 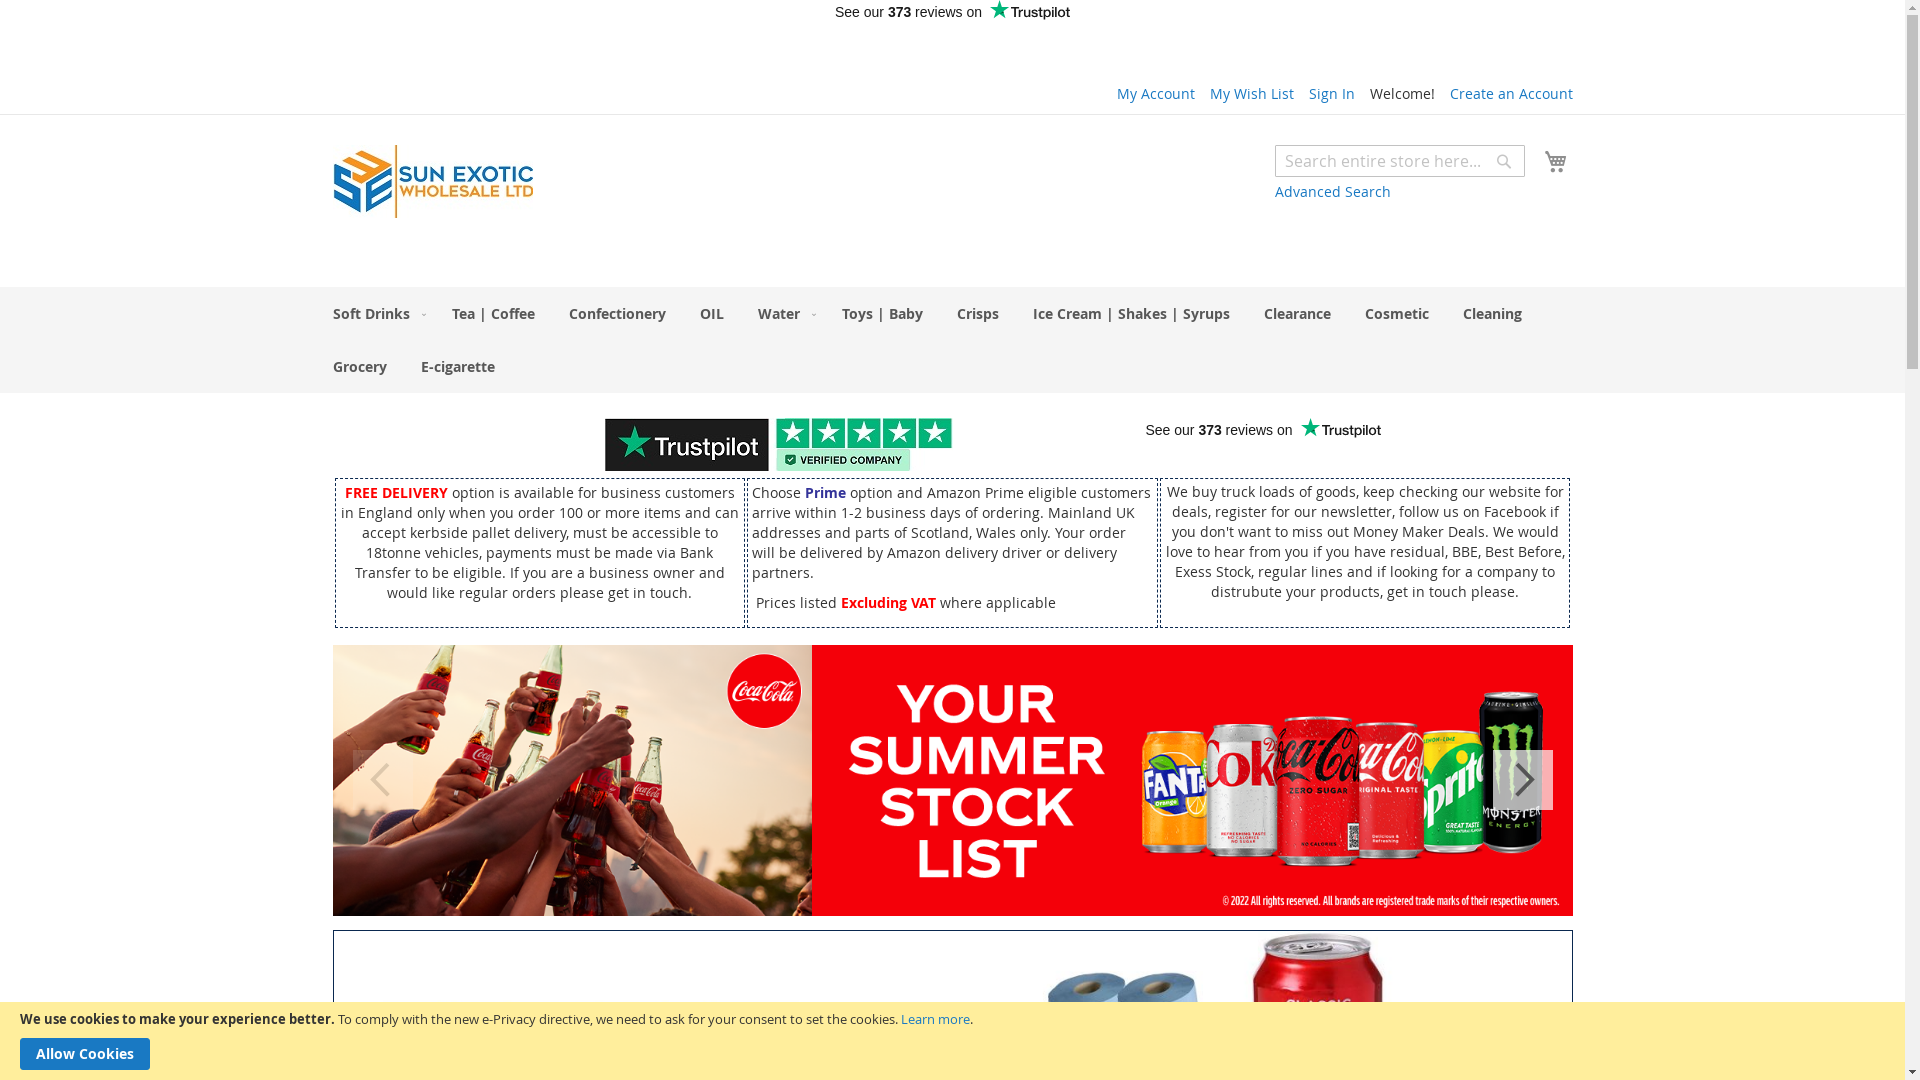 I want to click on Water, so click(x=783, y=314).